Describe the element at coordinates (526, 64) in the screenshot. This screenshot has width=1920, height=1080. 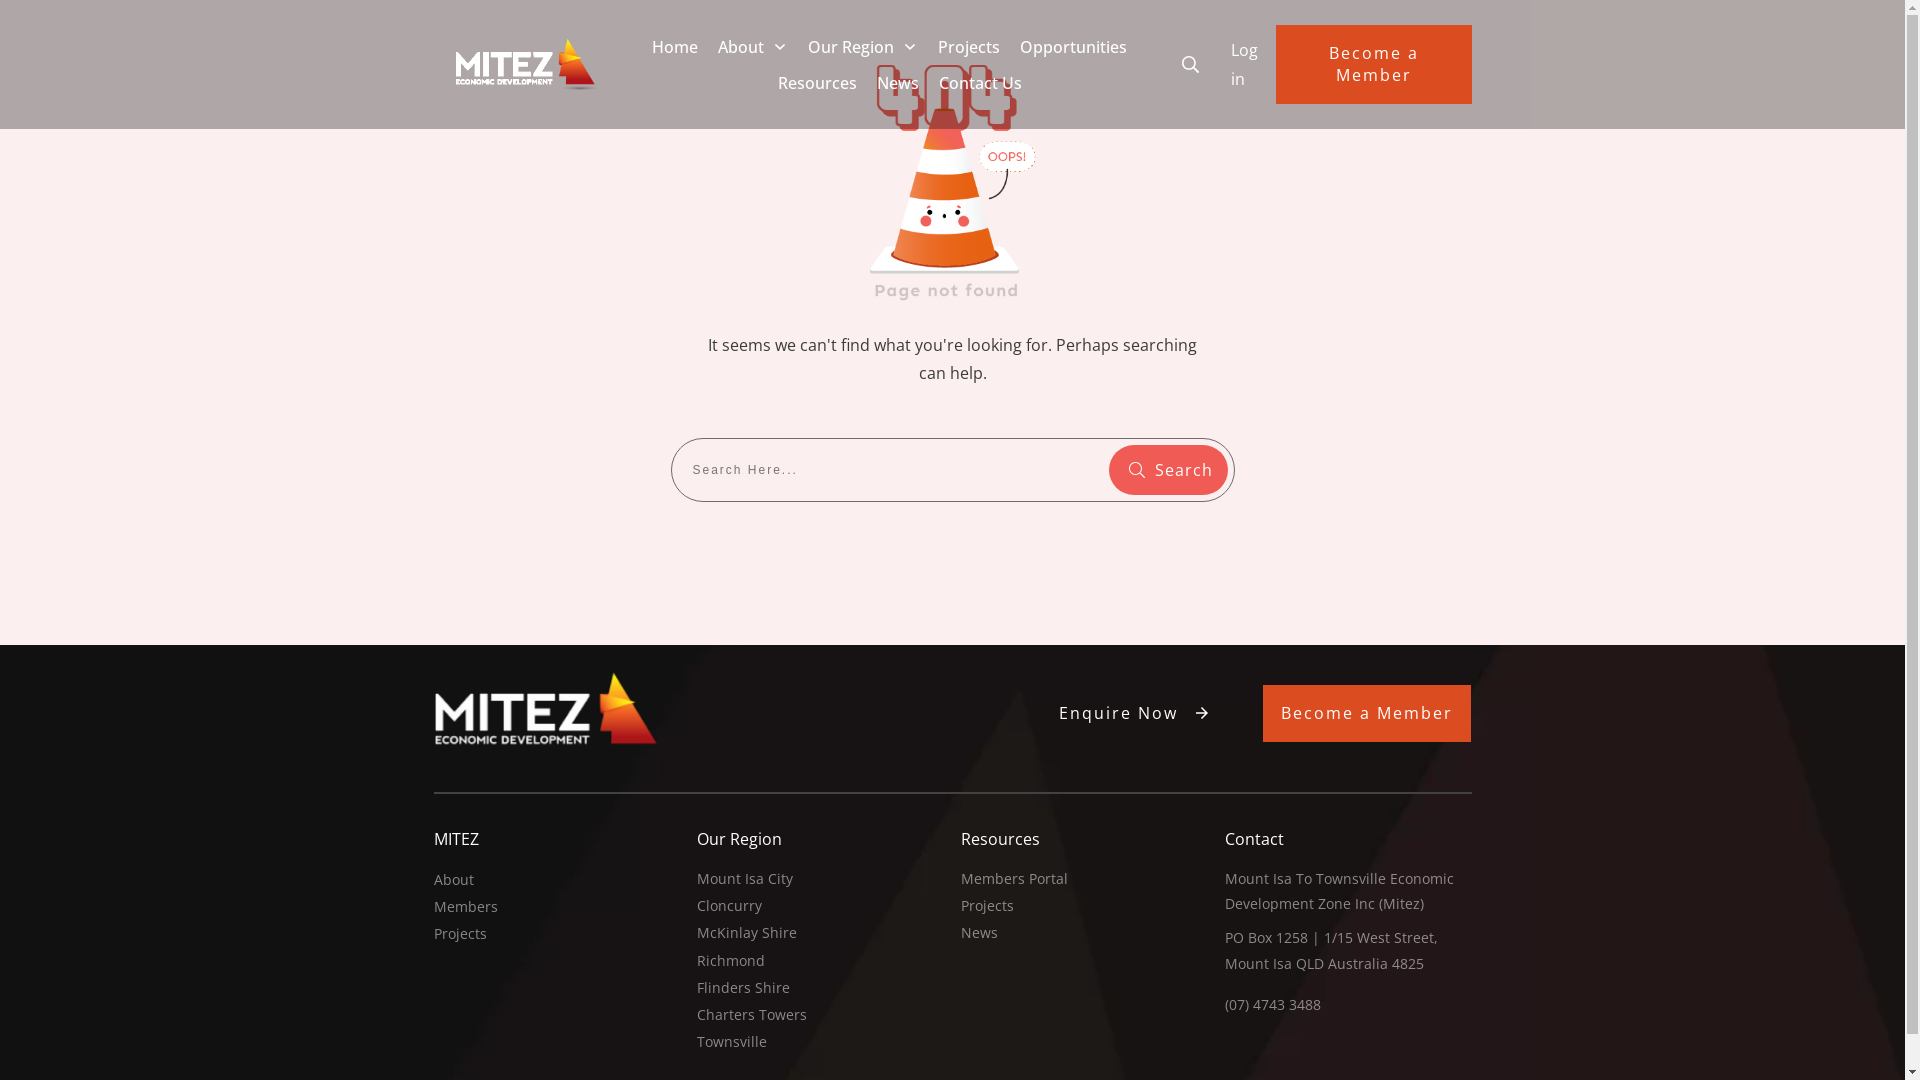
I see `logo (5) (2)` at that location.